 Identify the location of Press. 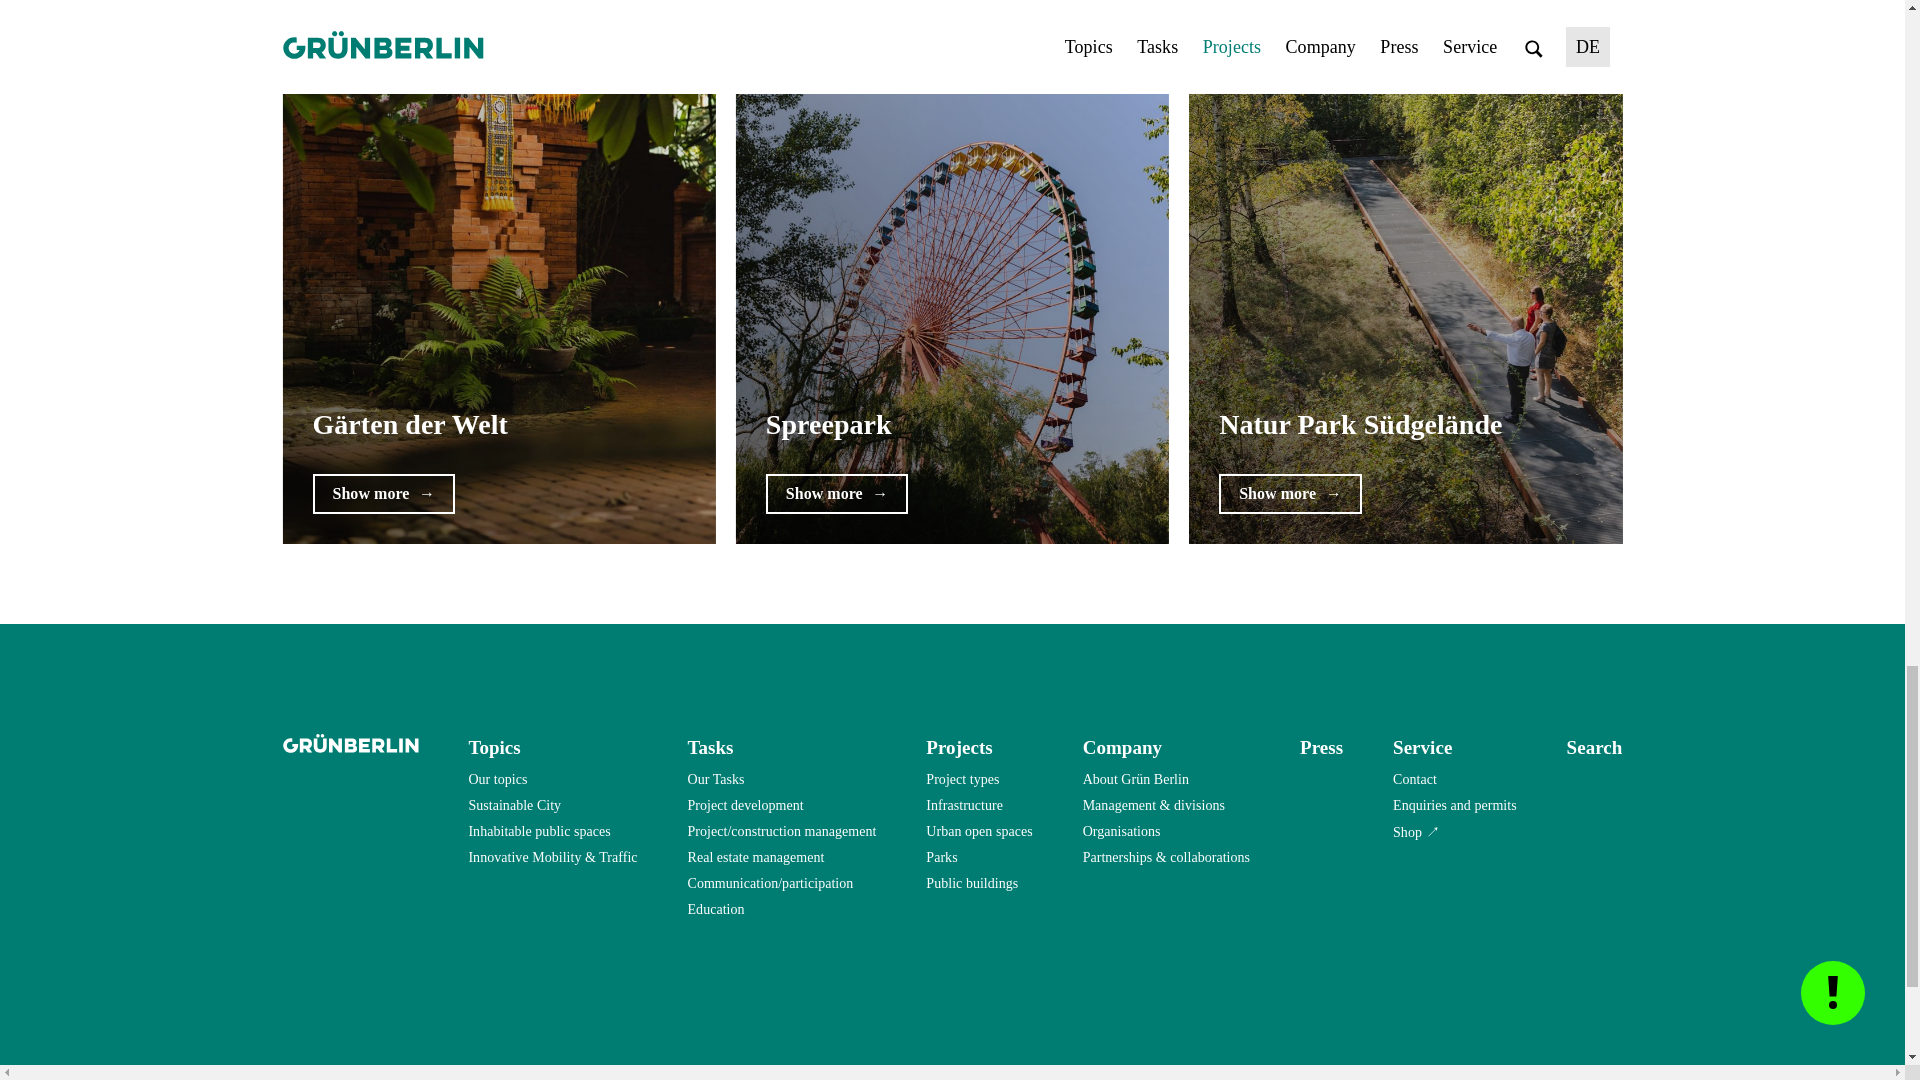
(1320, 746).